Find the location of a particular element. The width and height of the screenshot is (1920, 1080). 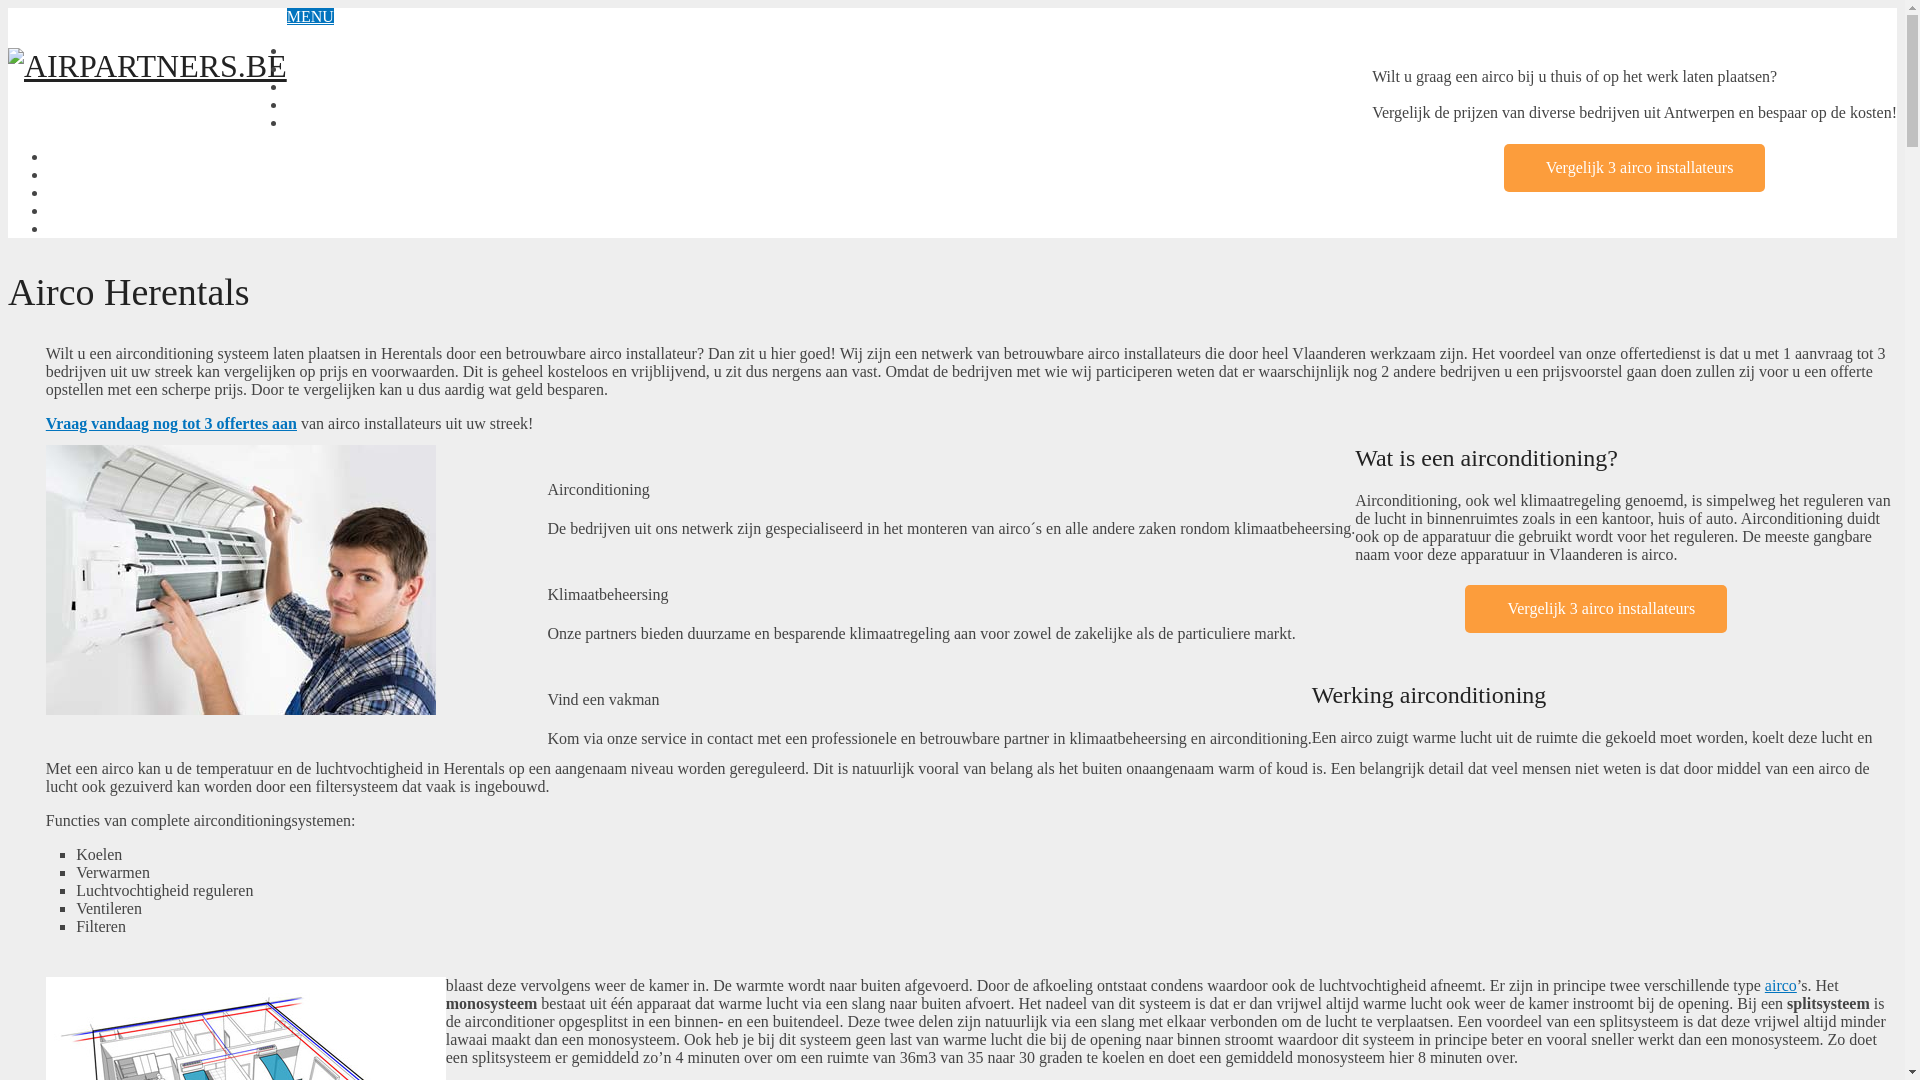

STARTPAGINA is located at coordinates (340, 50).